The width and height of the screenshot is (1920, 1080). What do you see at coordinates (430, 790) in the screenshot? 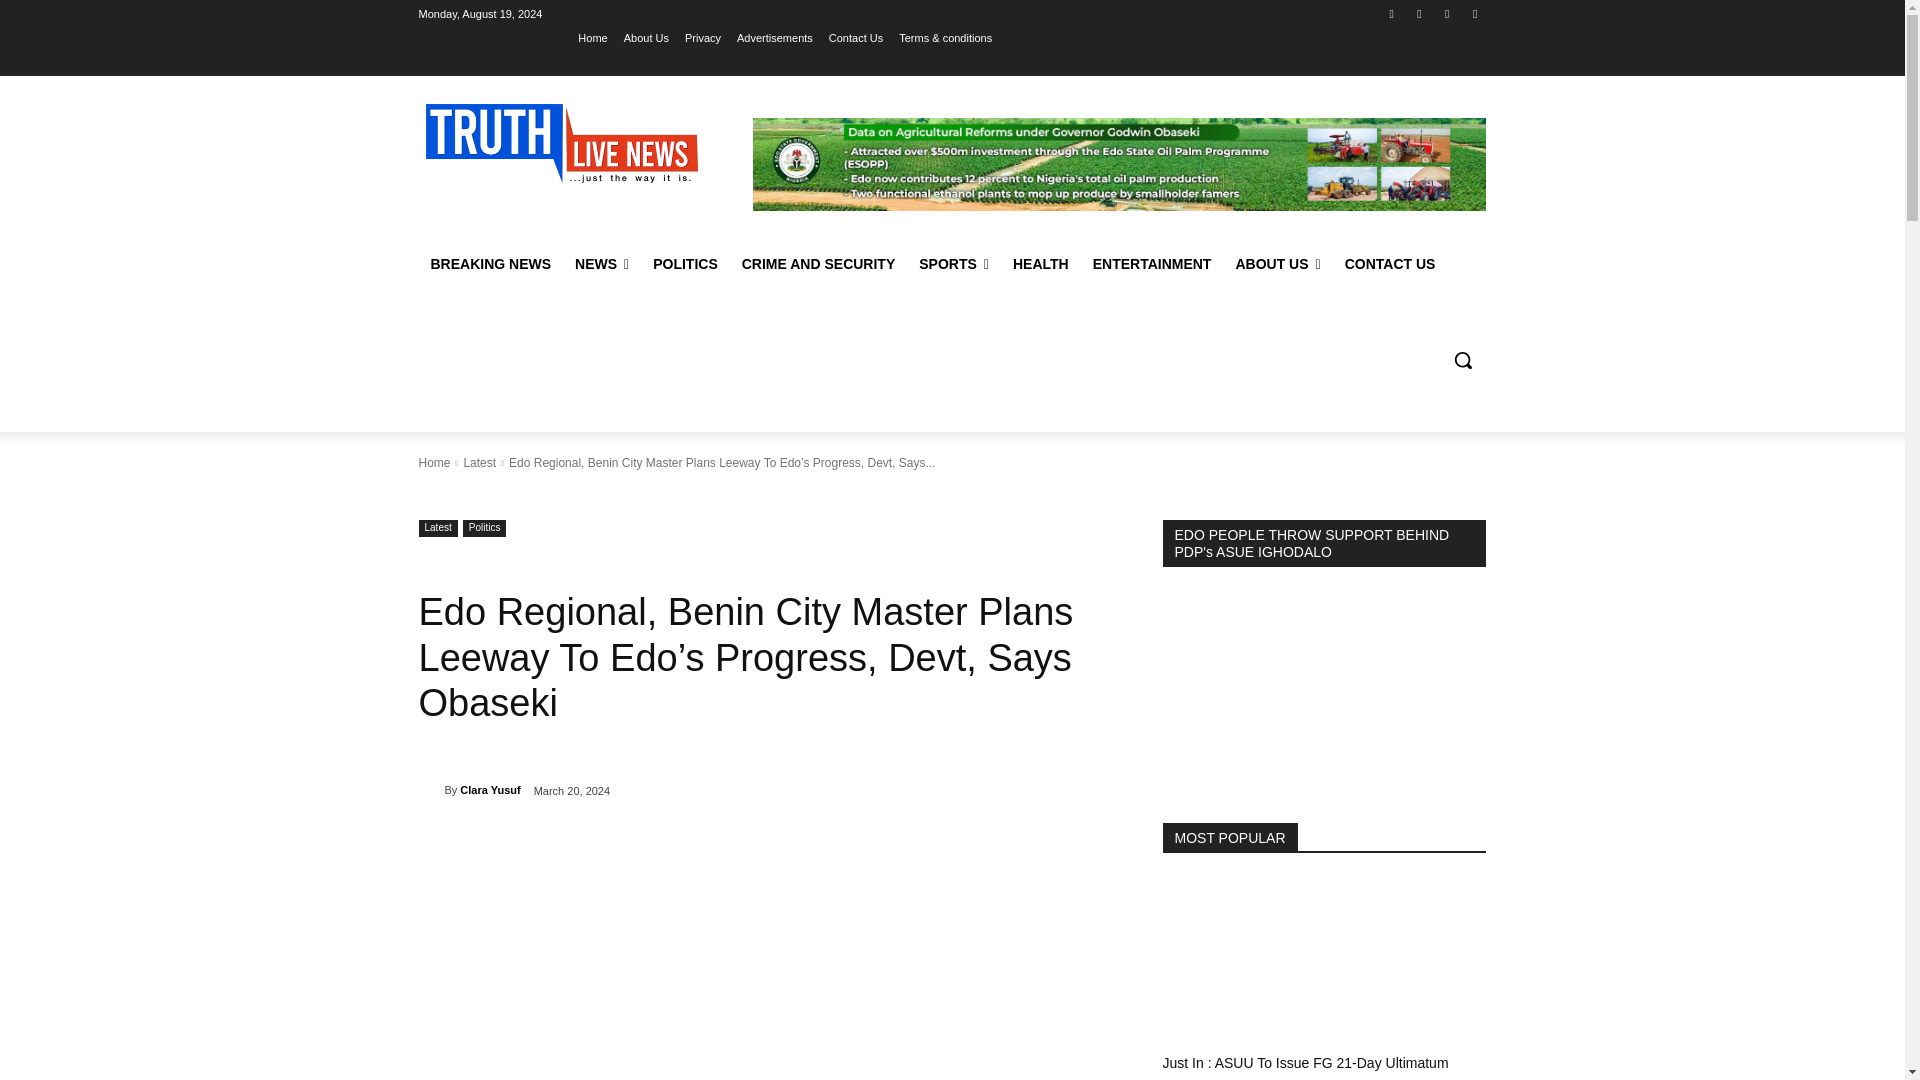
I see `Clara Yusuf` at bounding box center [430, 790].